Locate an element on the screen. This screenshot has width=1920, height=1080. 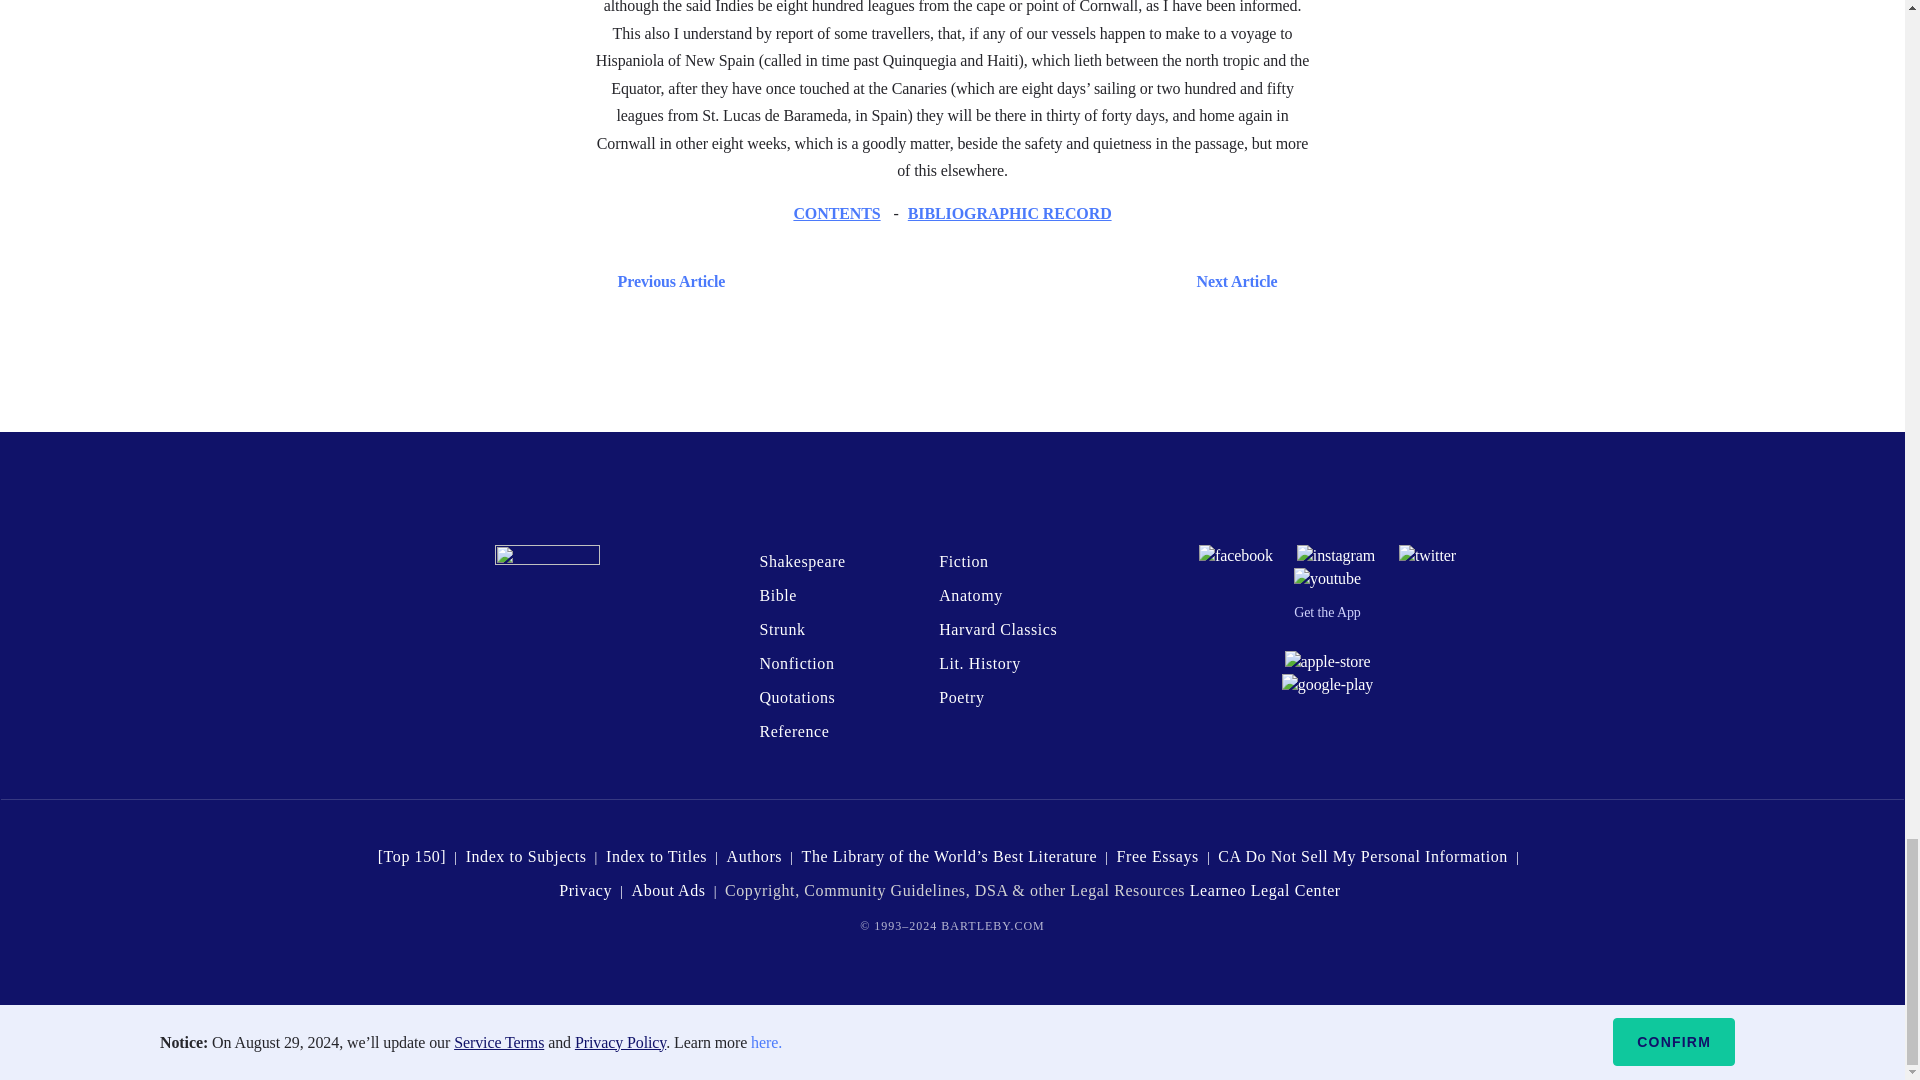
Reference is located at coordinates (794, 730).